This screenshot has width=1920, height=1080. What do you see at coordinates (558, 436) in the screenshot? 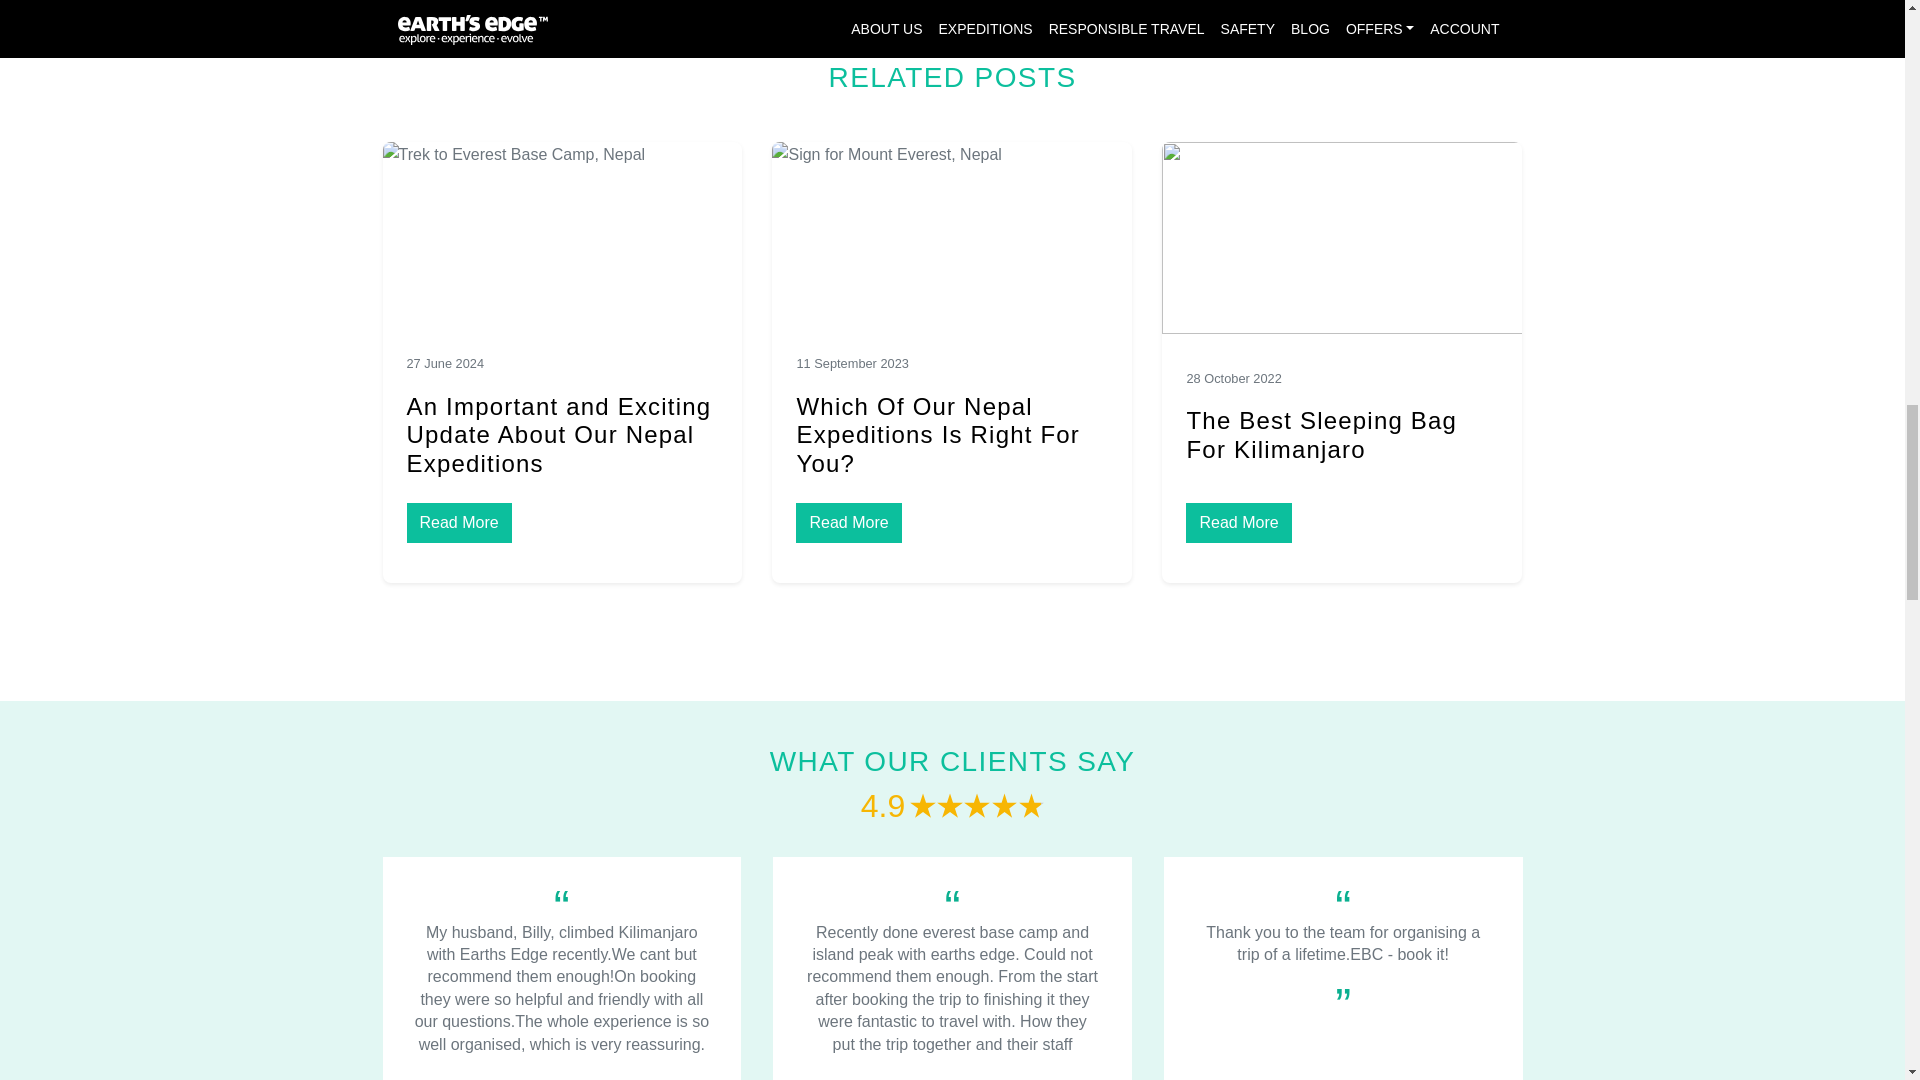
I see `An Important and Exciting Update About Our Nepal Expeditions` at bounding box center [558, 436].